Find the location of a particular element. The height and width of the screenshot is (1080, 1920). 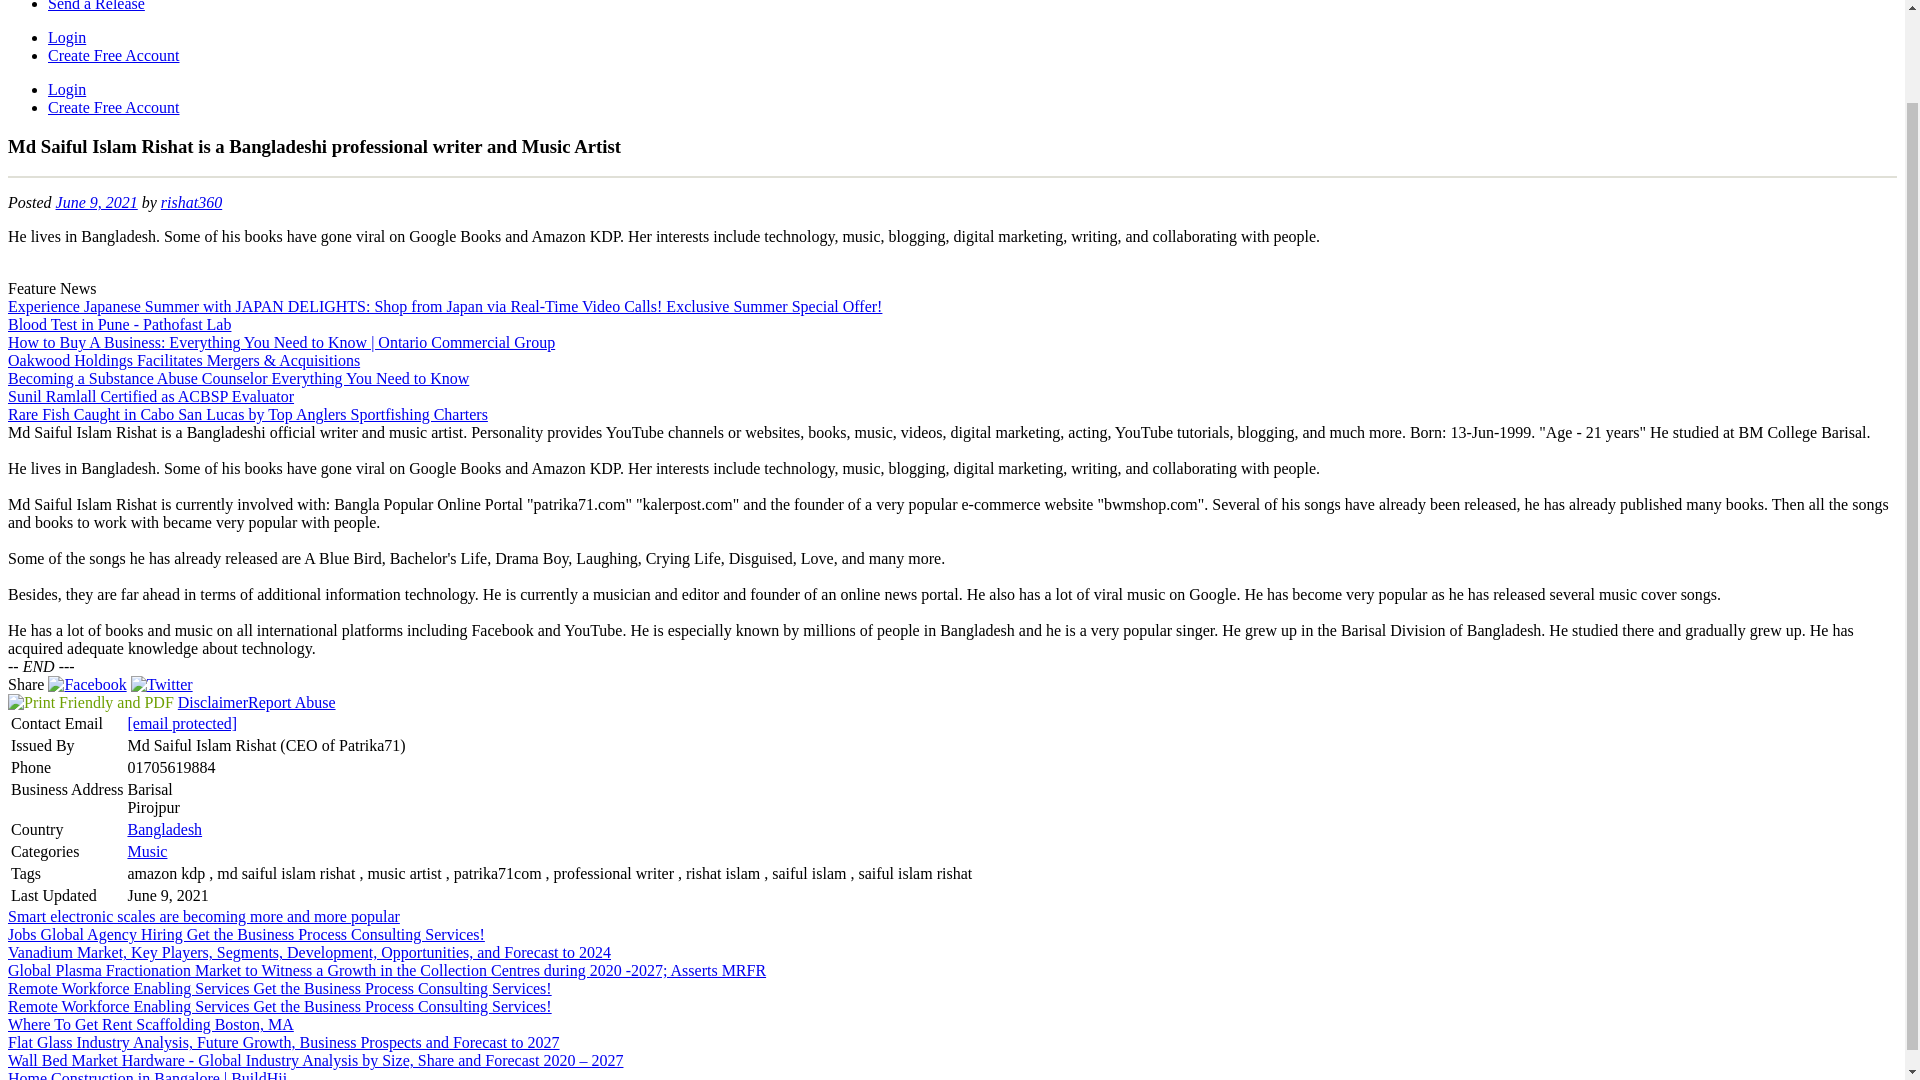

Create Free Account is located at coordinates (114, 107).